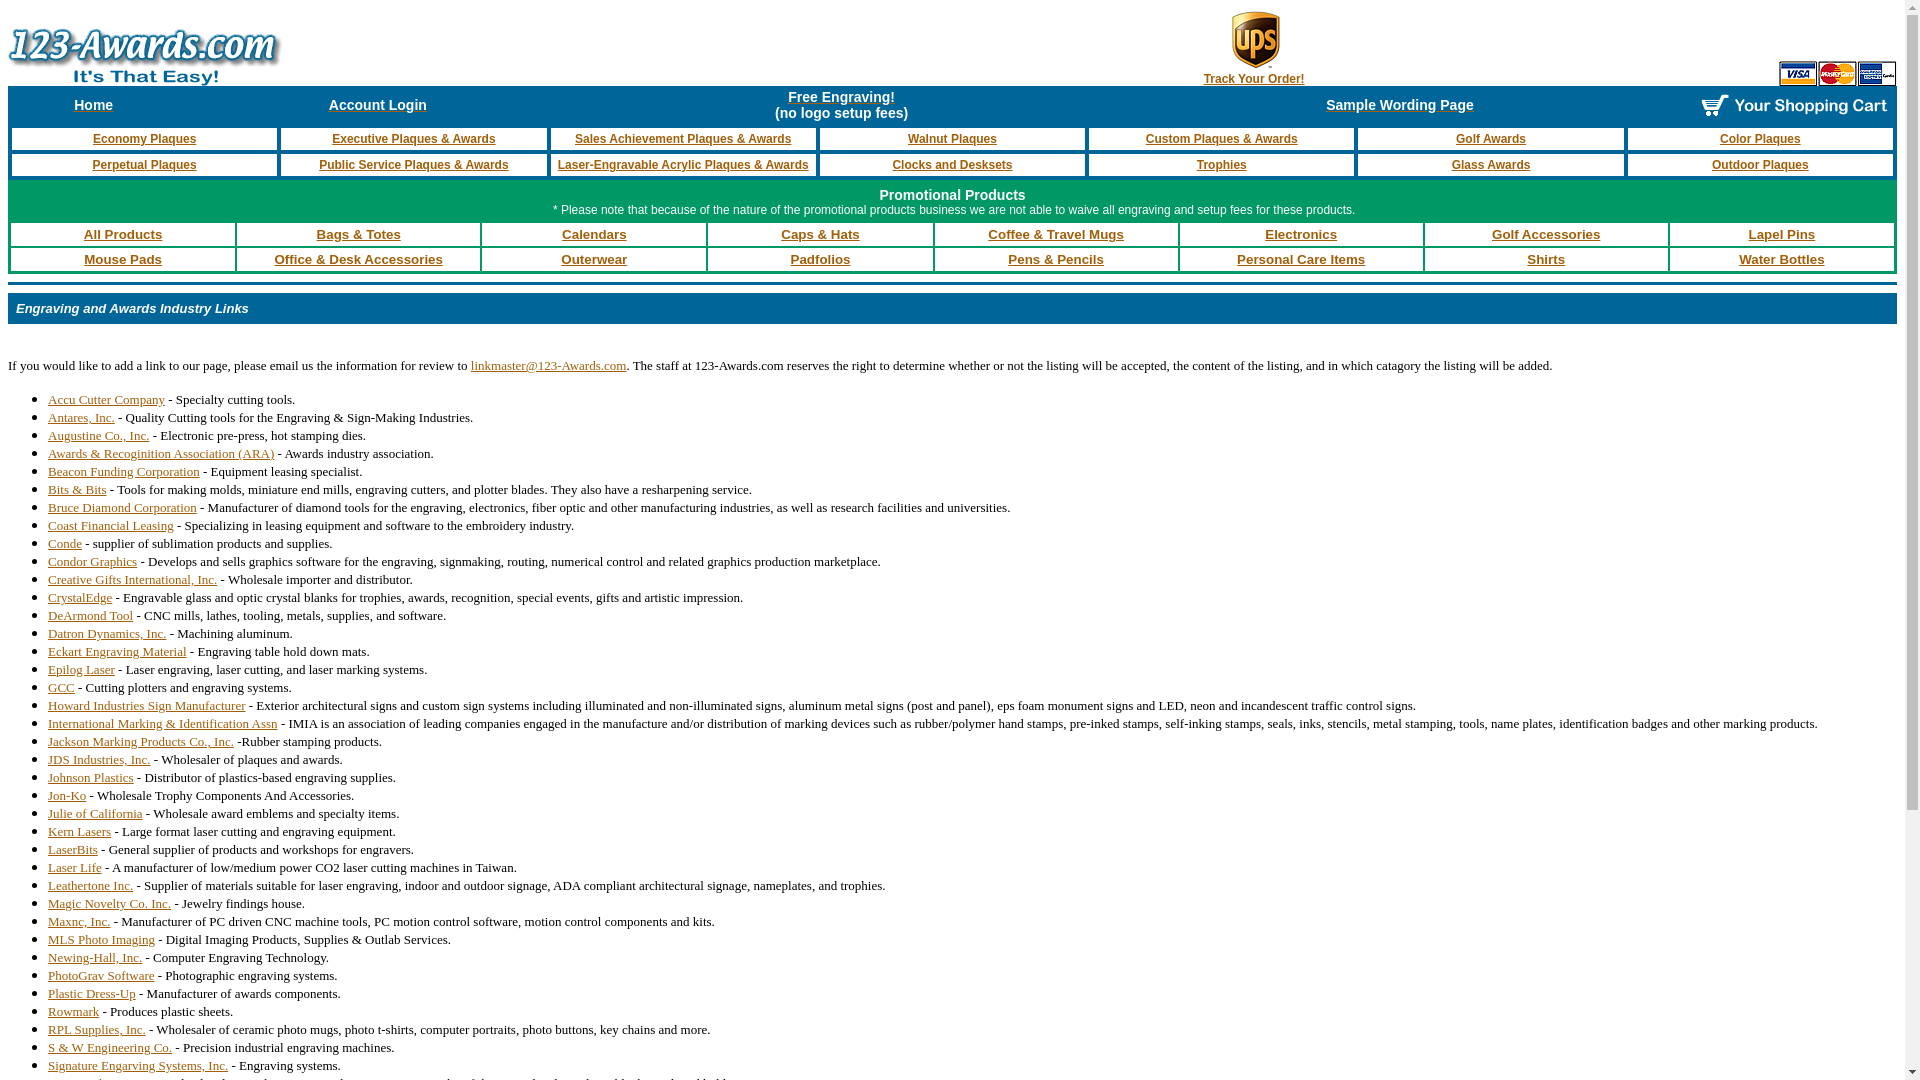 The width and height of the screenshot is (1920, 1080). What do you see at coordinates (124, 470) in the screenshot?
I see `Beacon Funding Corporation` at bounding box center [124, 470].